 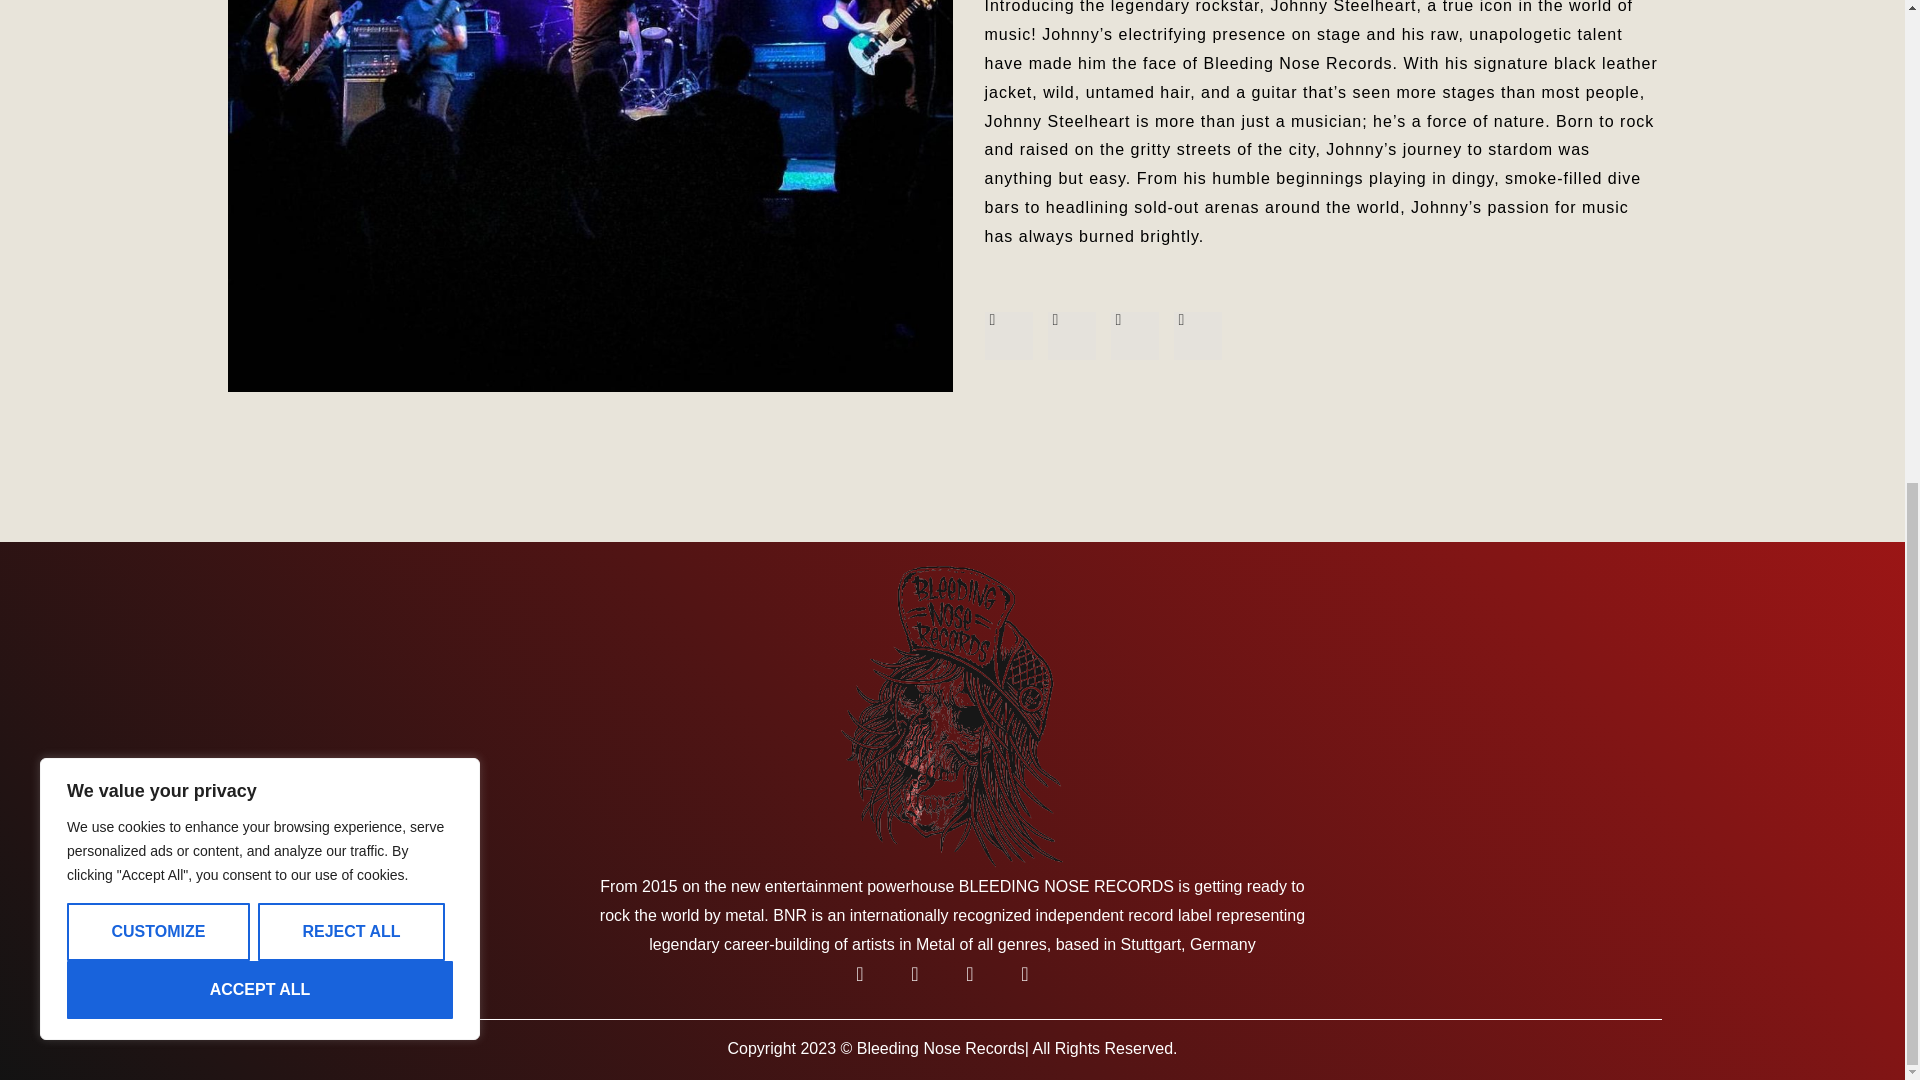 What do you see at coordinates (1197, 336) in the screenshot?
I see `Instagram` at bounding box center [1197, 336].